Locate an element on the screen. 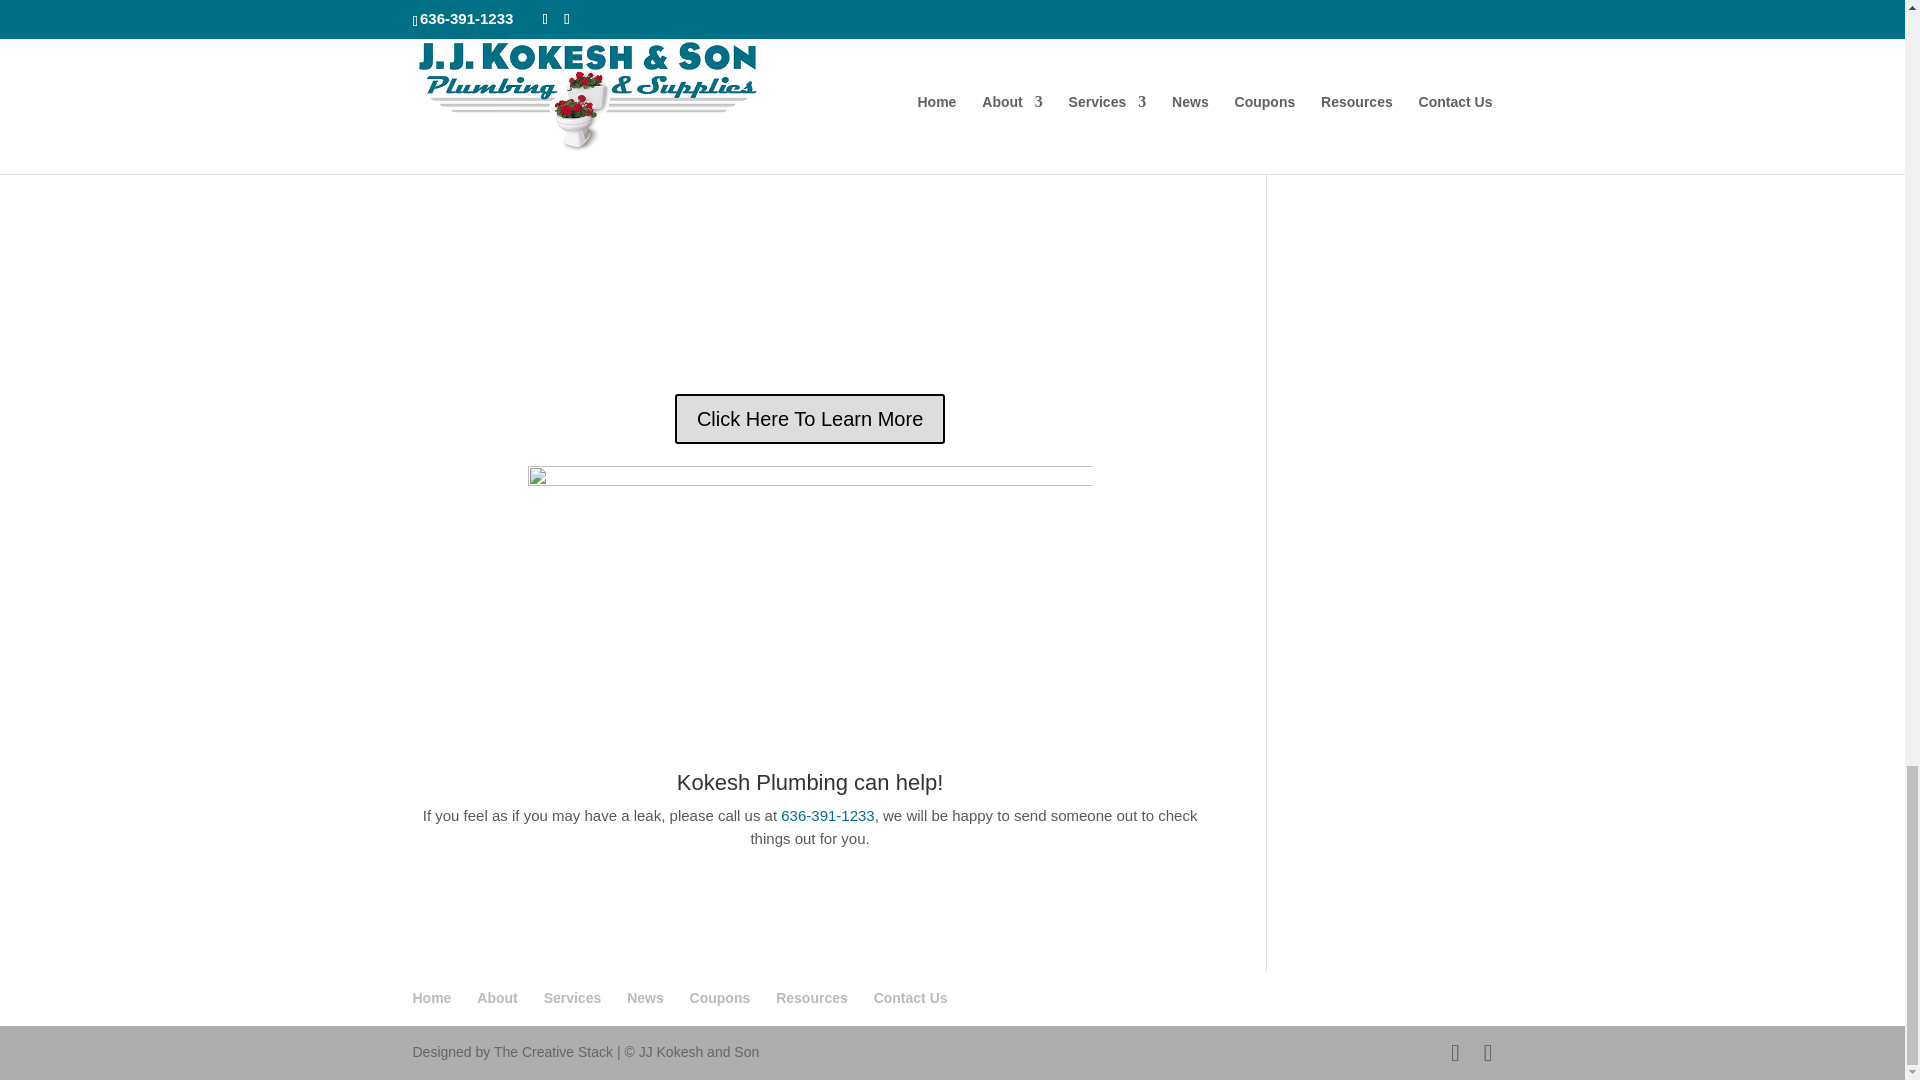  636-391-1233 is located at coordinates (827, 815).